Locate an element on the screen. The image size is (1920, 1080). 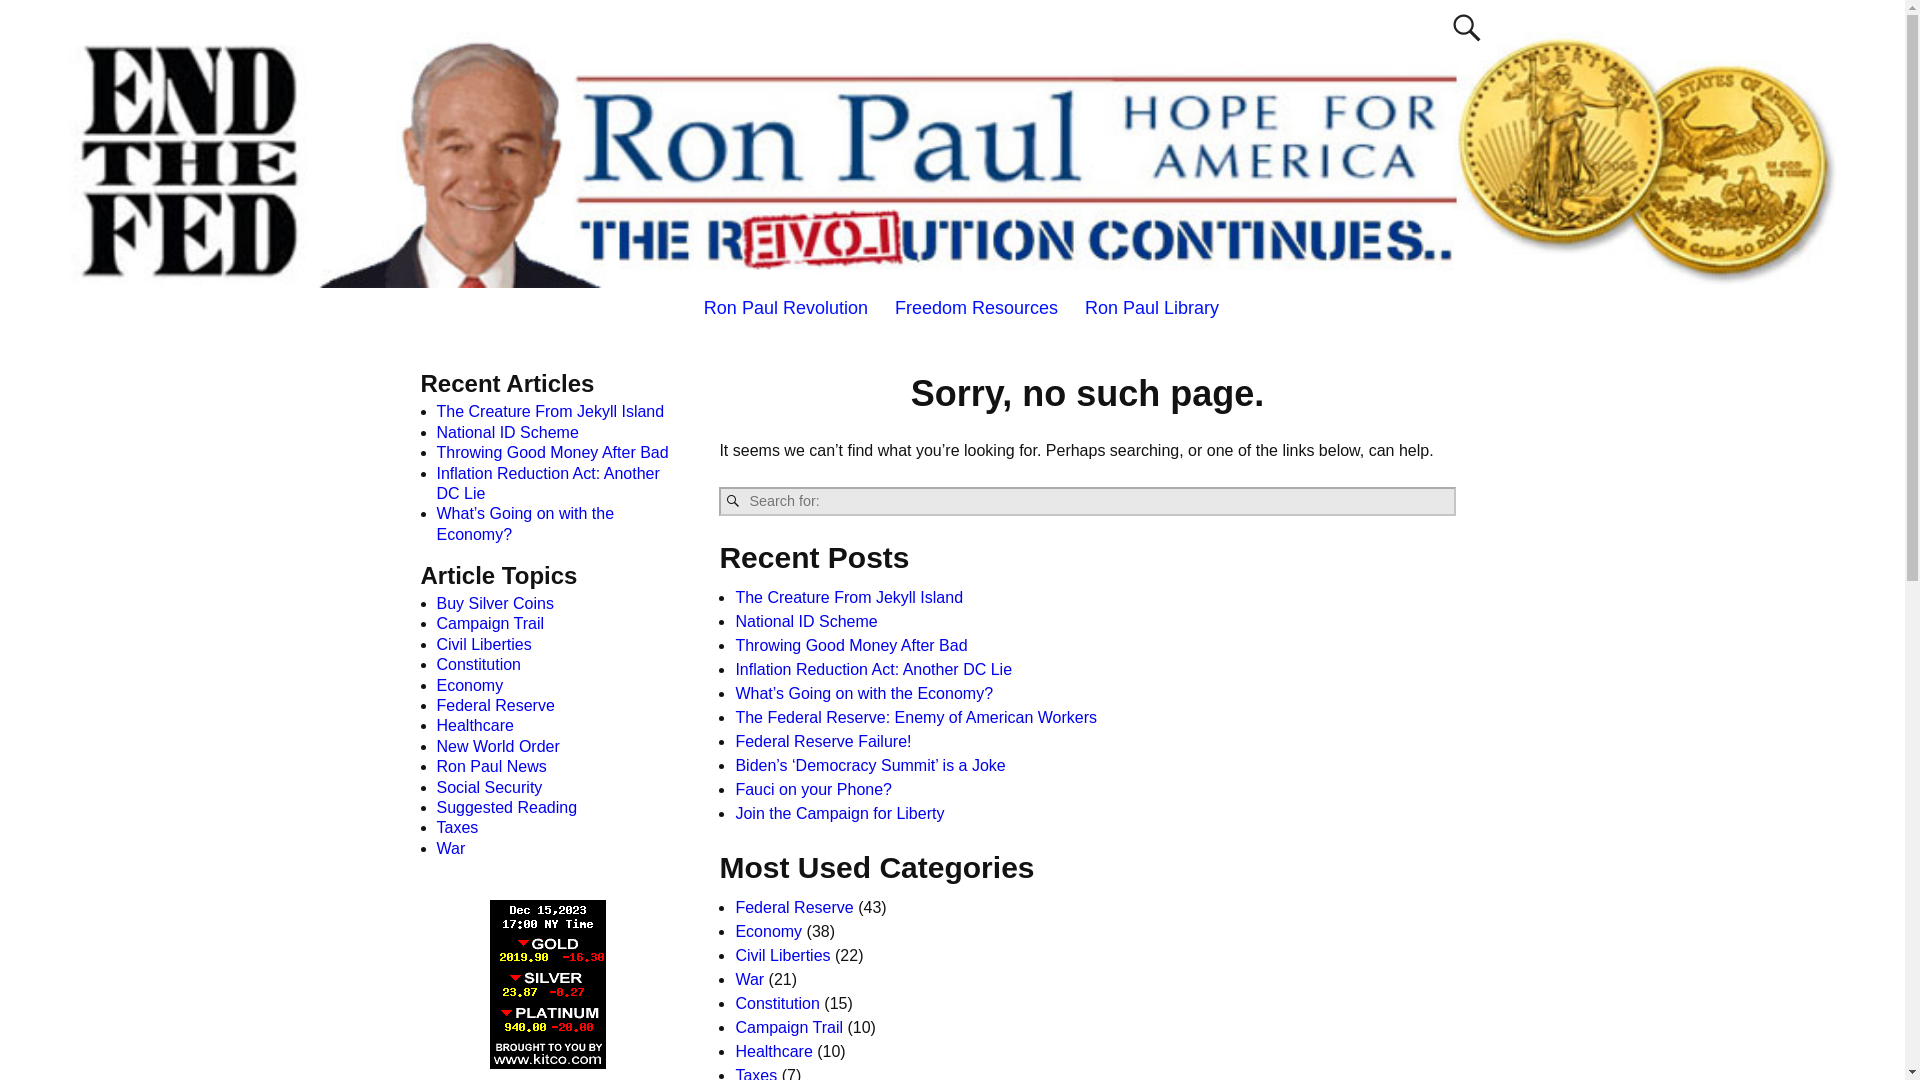
Taxes is located at coordinates (756, 1074).